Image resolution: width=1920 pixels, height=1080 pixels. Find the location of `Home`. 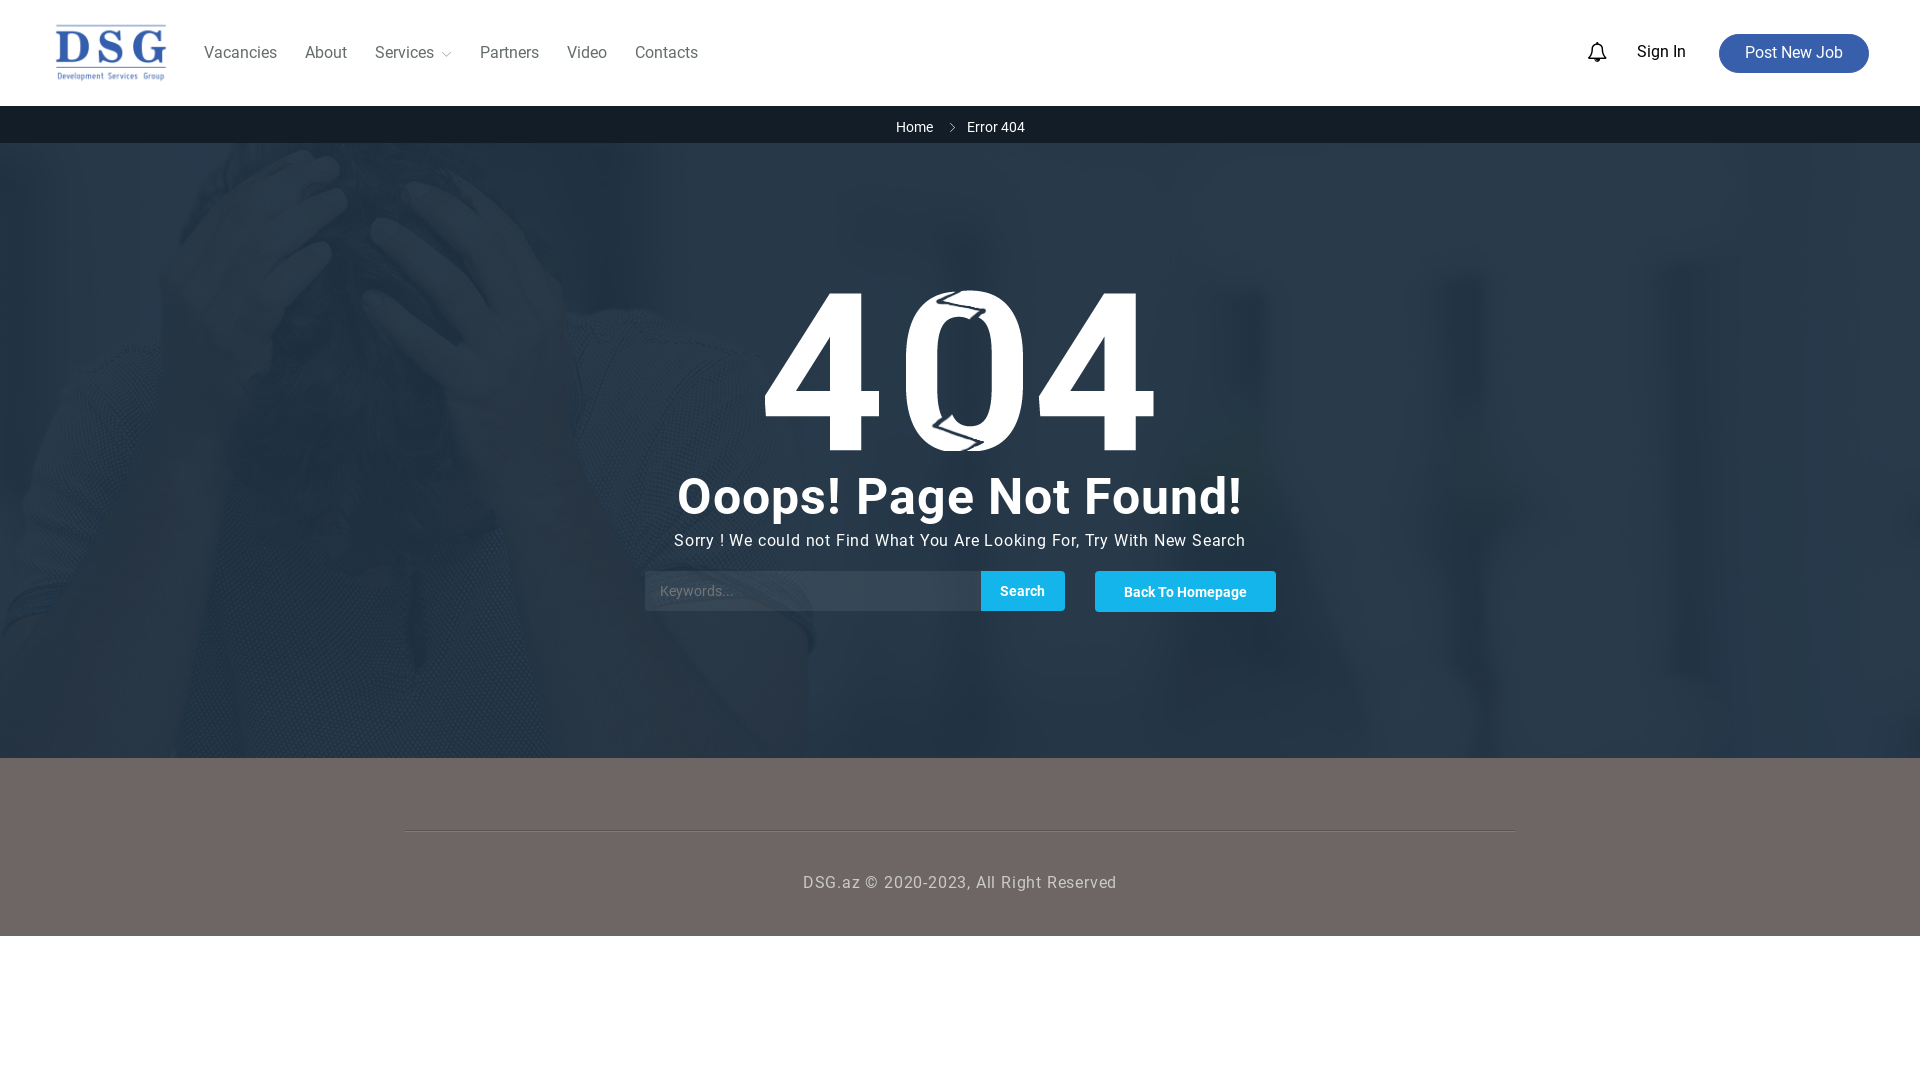

Home is located at coordinates (914, 127).